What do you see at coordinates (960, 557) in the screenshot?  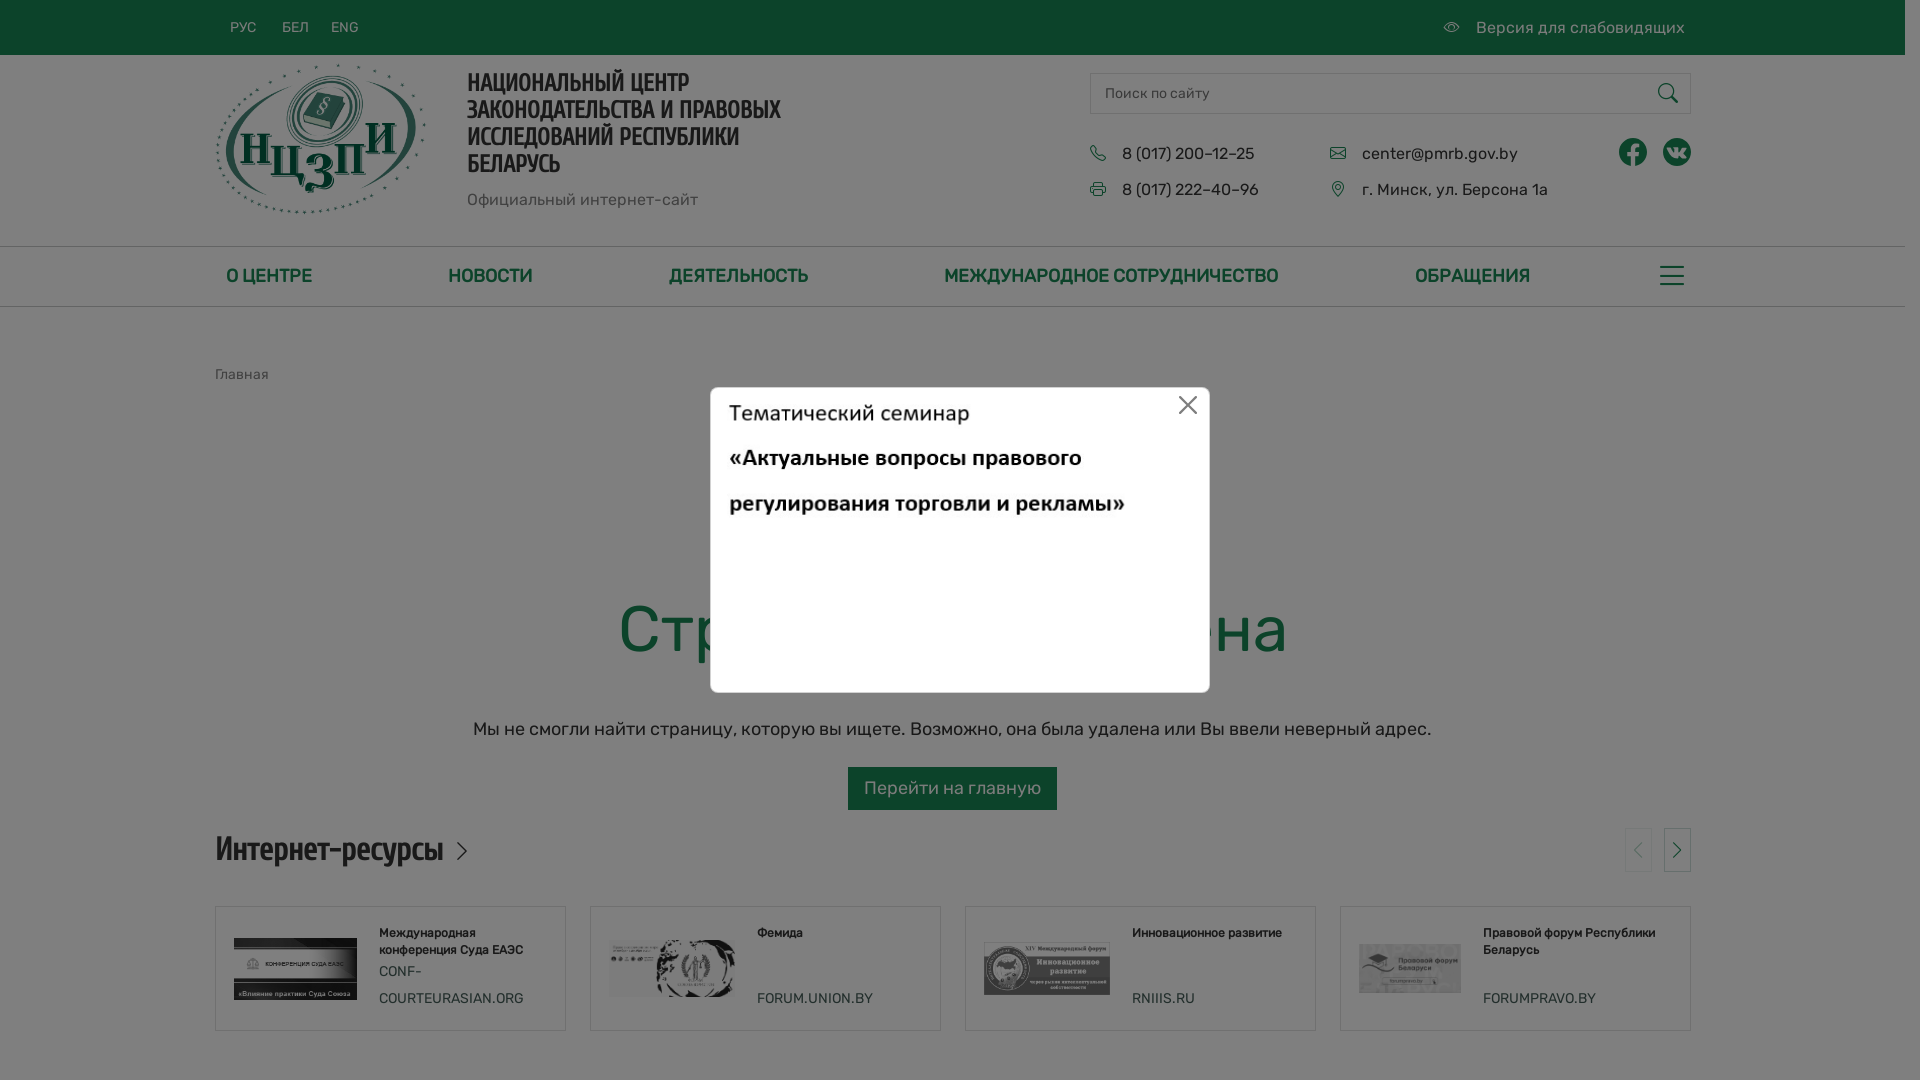 I see ` ` at bounding box center [960, 557].